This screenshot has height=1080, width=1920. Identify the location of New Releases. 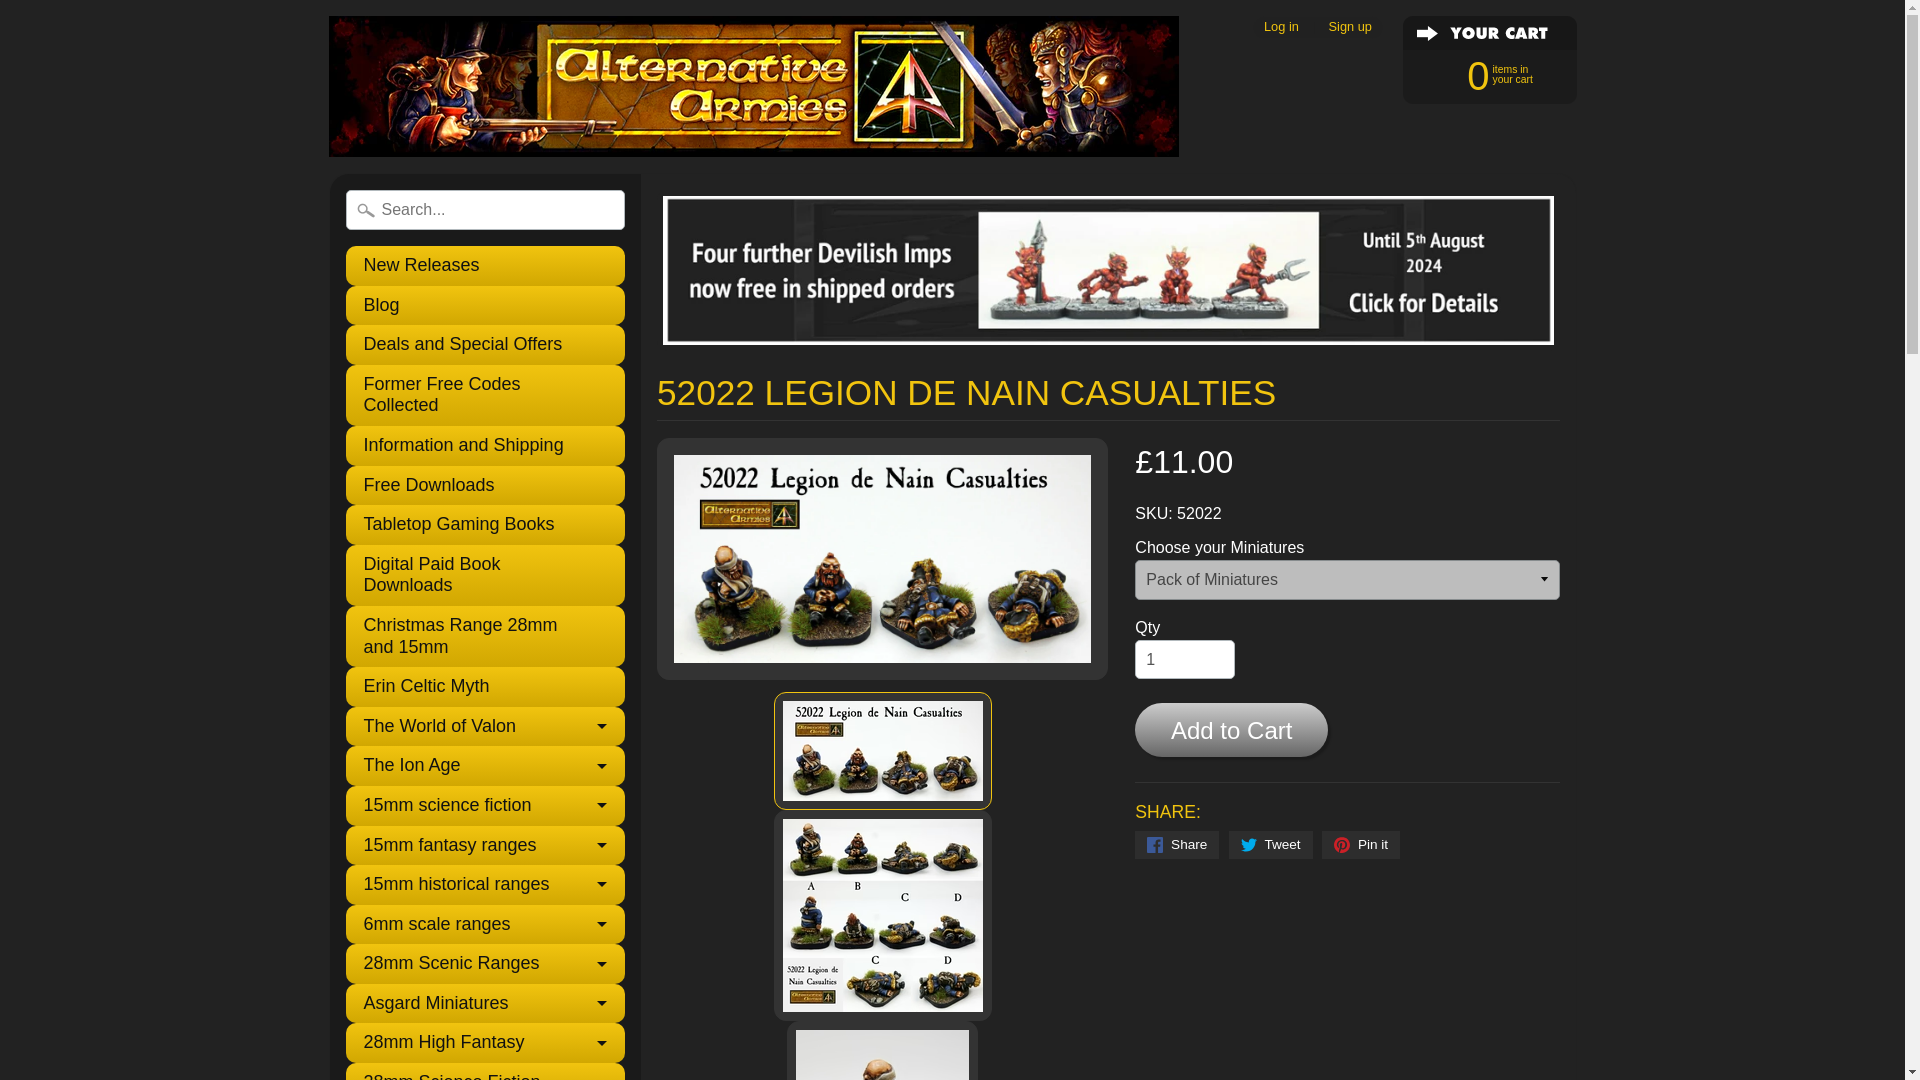
(485, 266).